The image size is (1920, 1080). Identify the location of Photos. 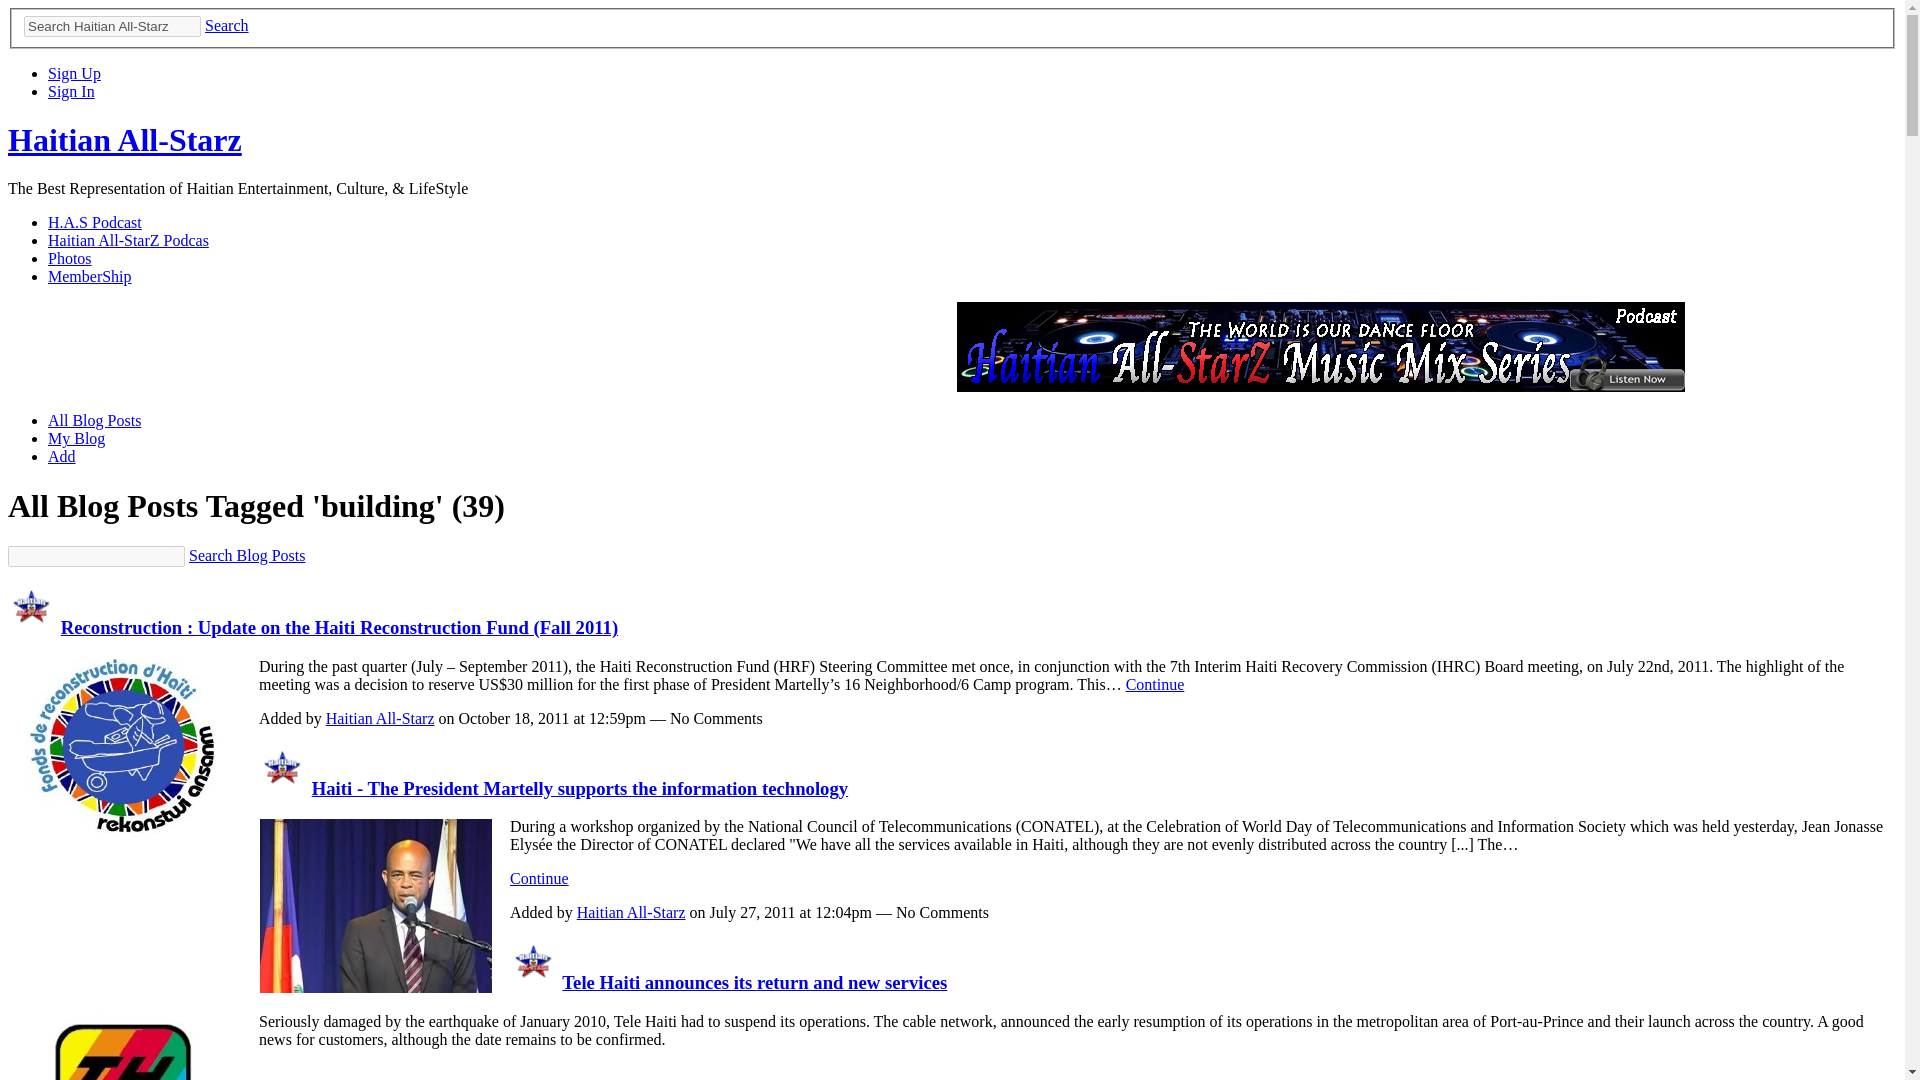
(70, 258).